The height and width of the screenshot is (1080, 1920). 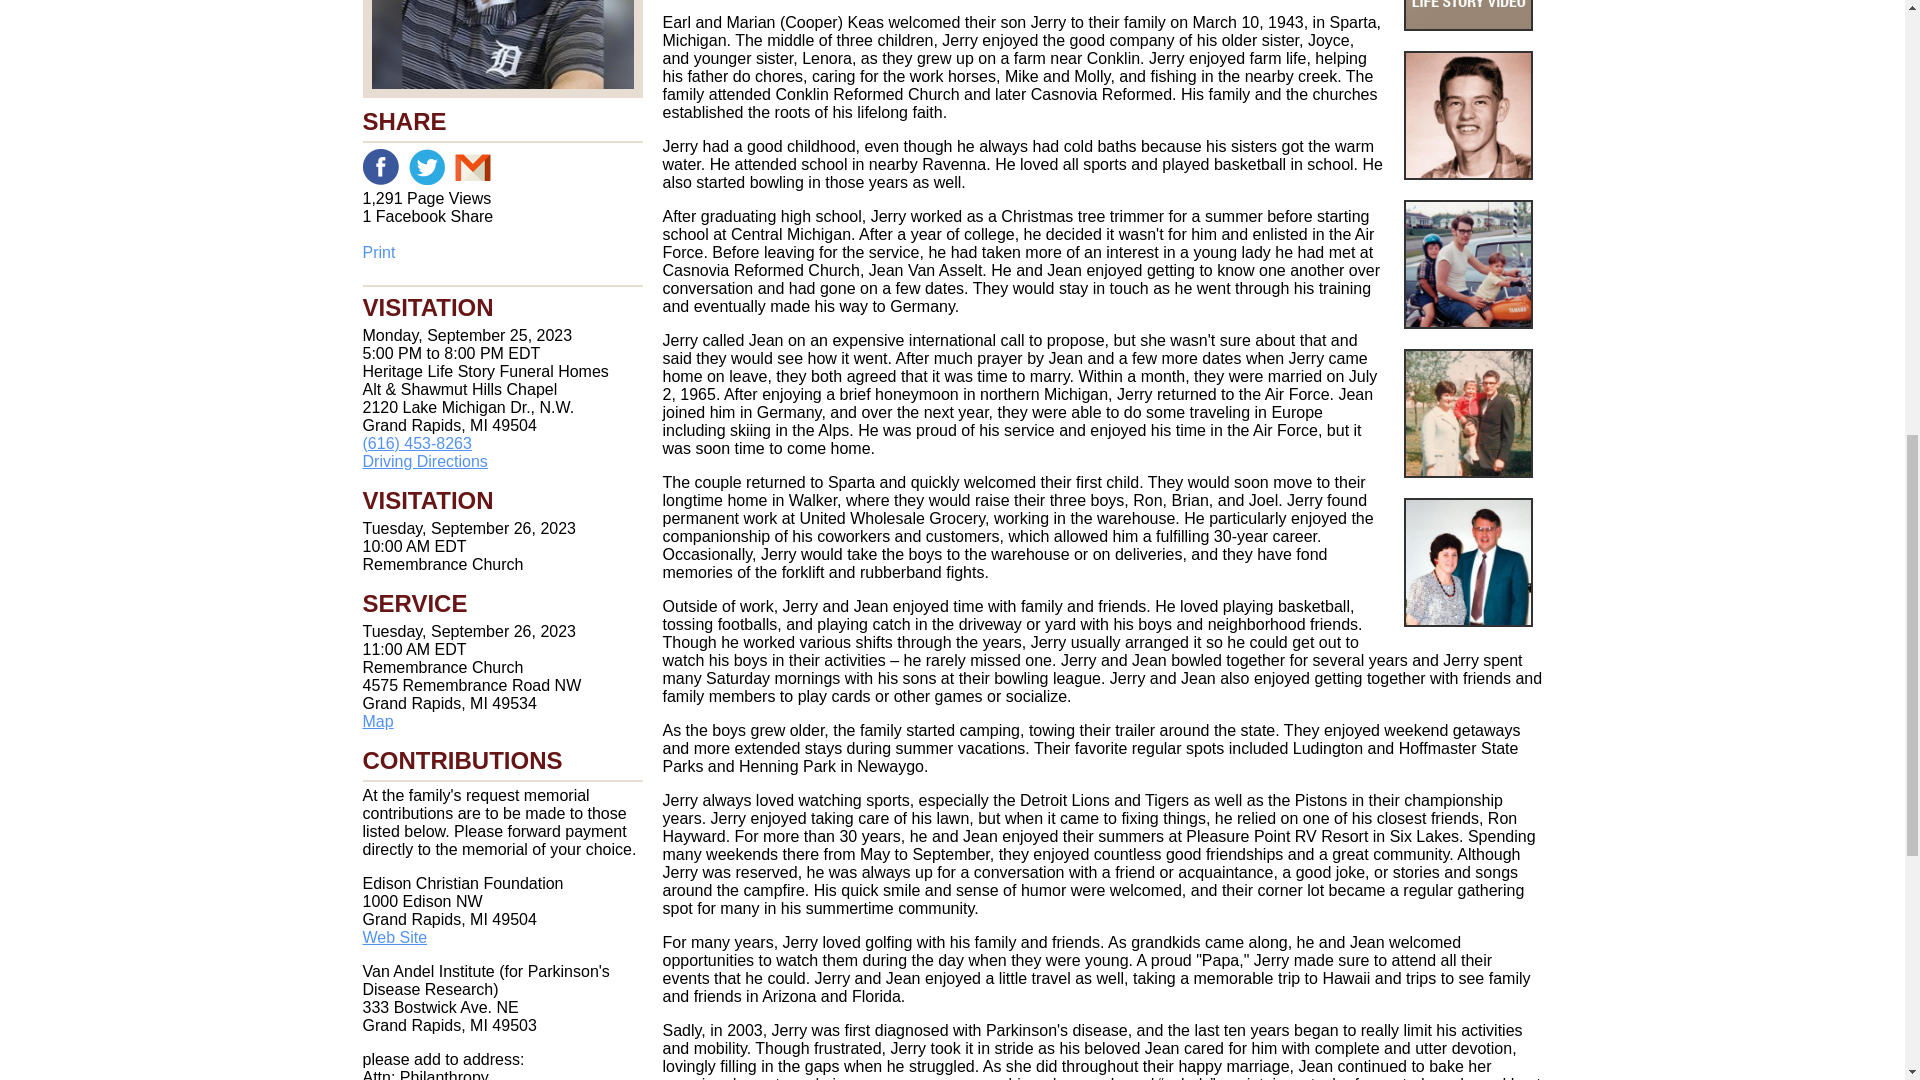 What do you see at coordinates (502, 49) in the screenshot?
I see `Jerry Keas` at bounding box center [502, 49].